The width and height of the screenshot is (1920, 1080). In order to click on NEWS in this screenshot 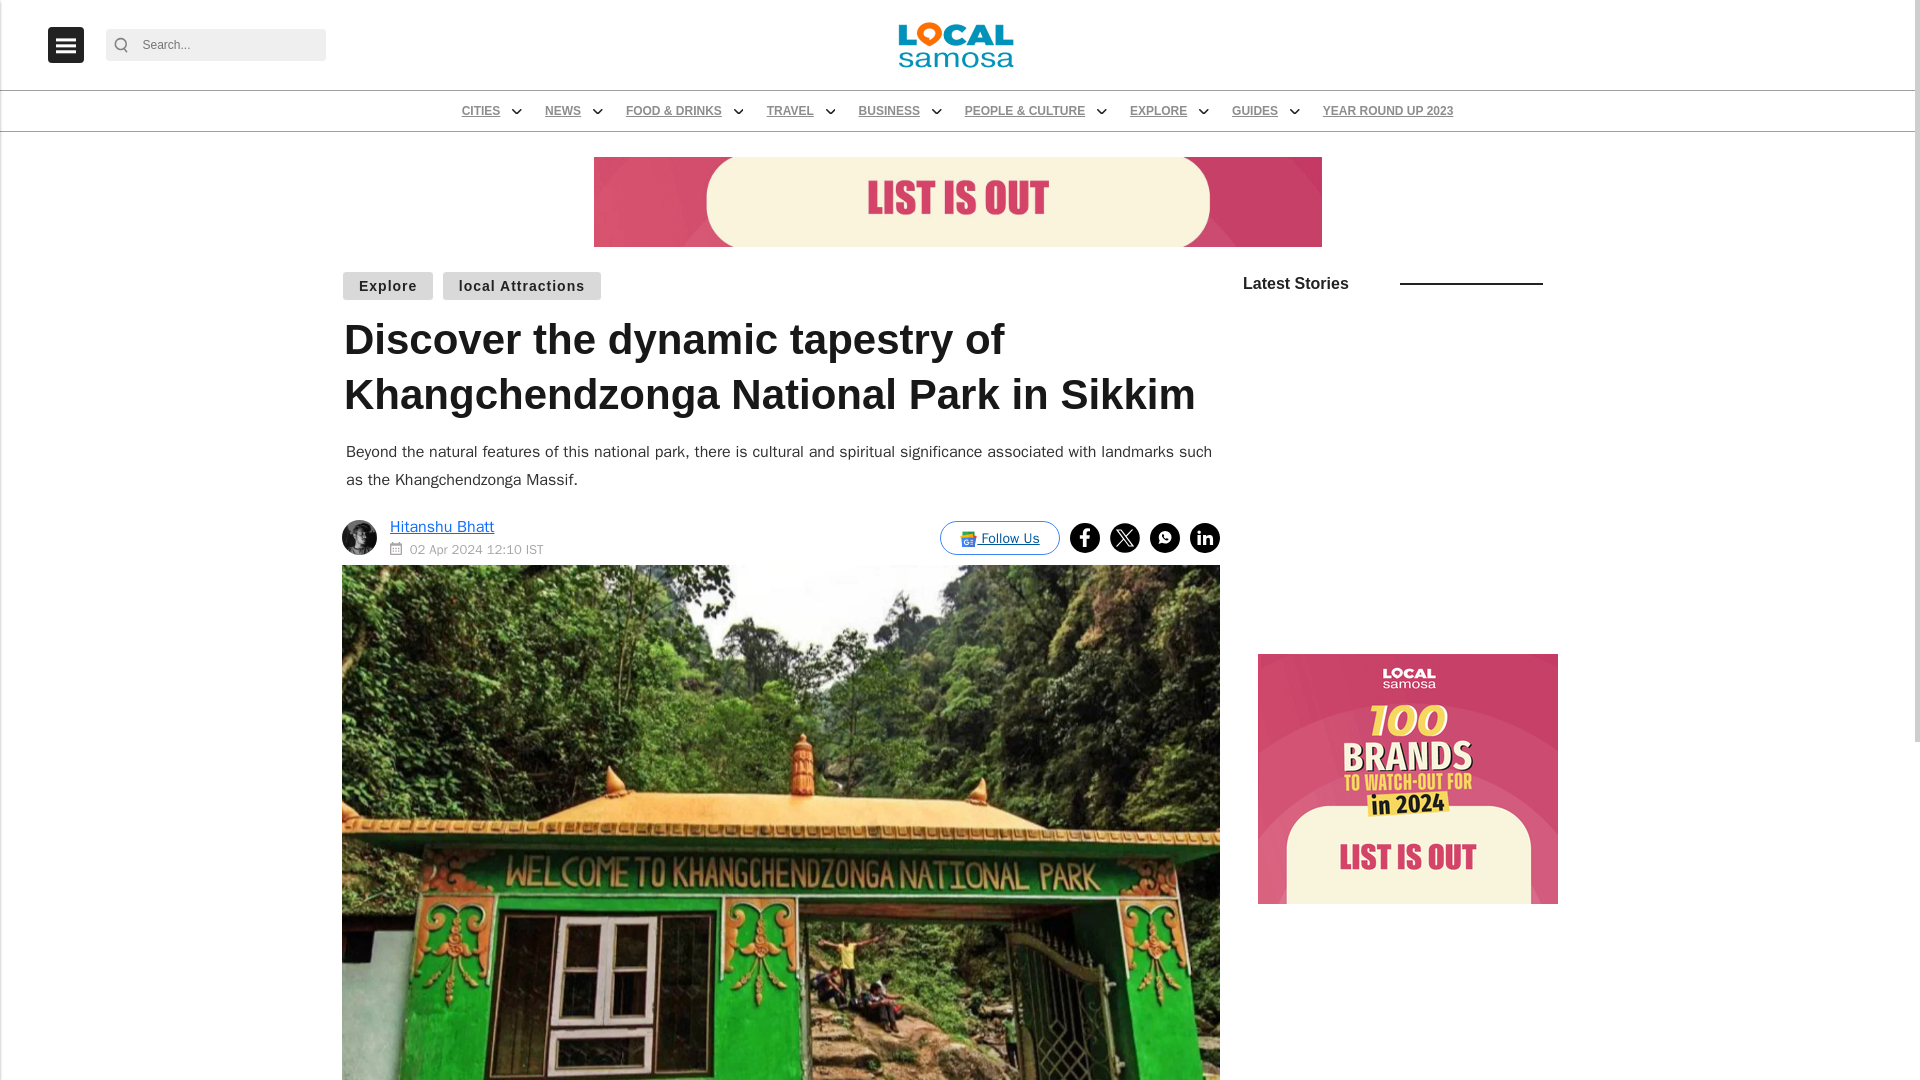, I will do `click(704, 138)`.